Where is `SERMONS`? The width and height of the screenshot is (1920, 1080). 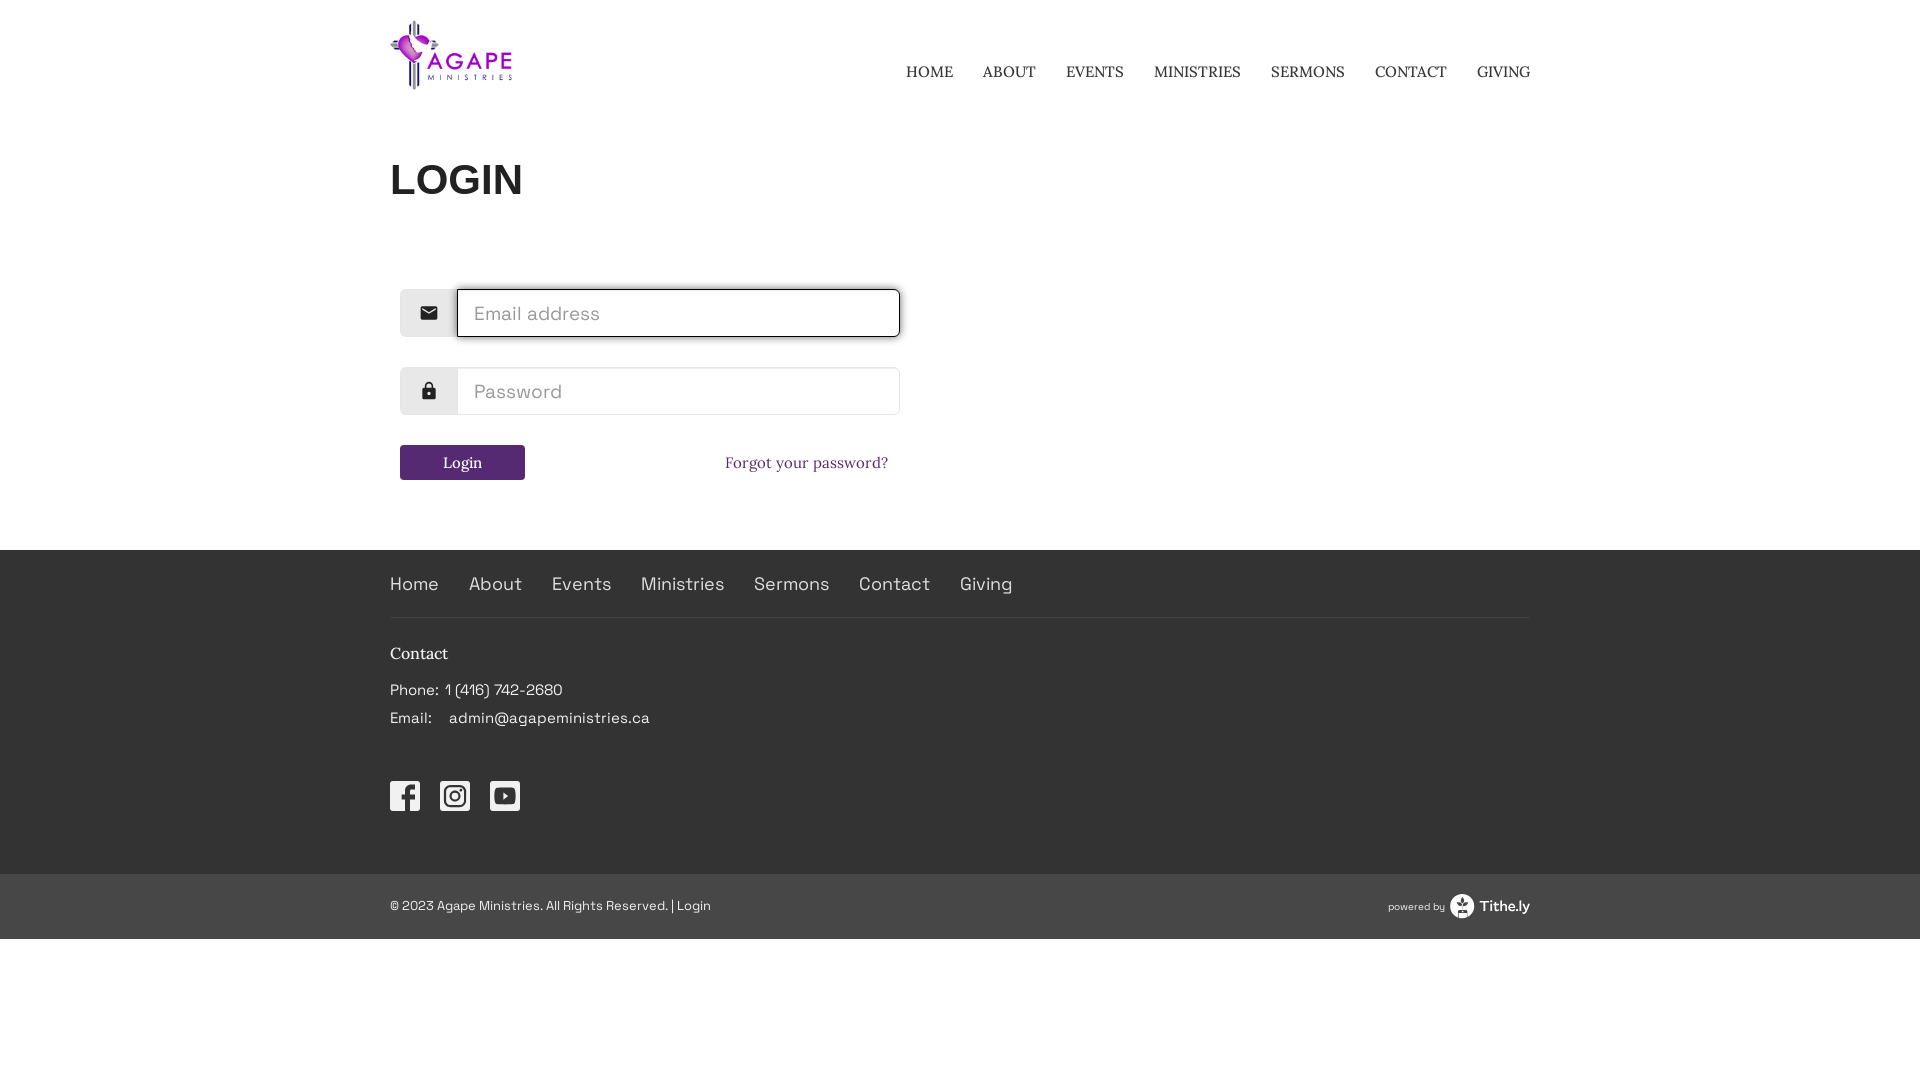
SERMONS is located at coordinates (1308, 72).